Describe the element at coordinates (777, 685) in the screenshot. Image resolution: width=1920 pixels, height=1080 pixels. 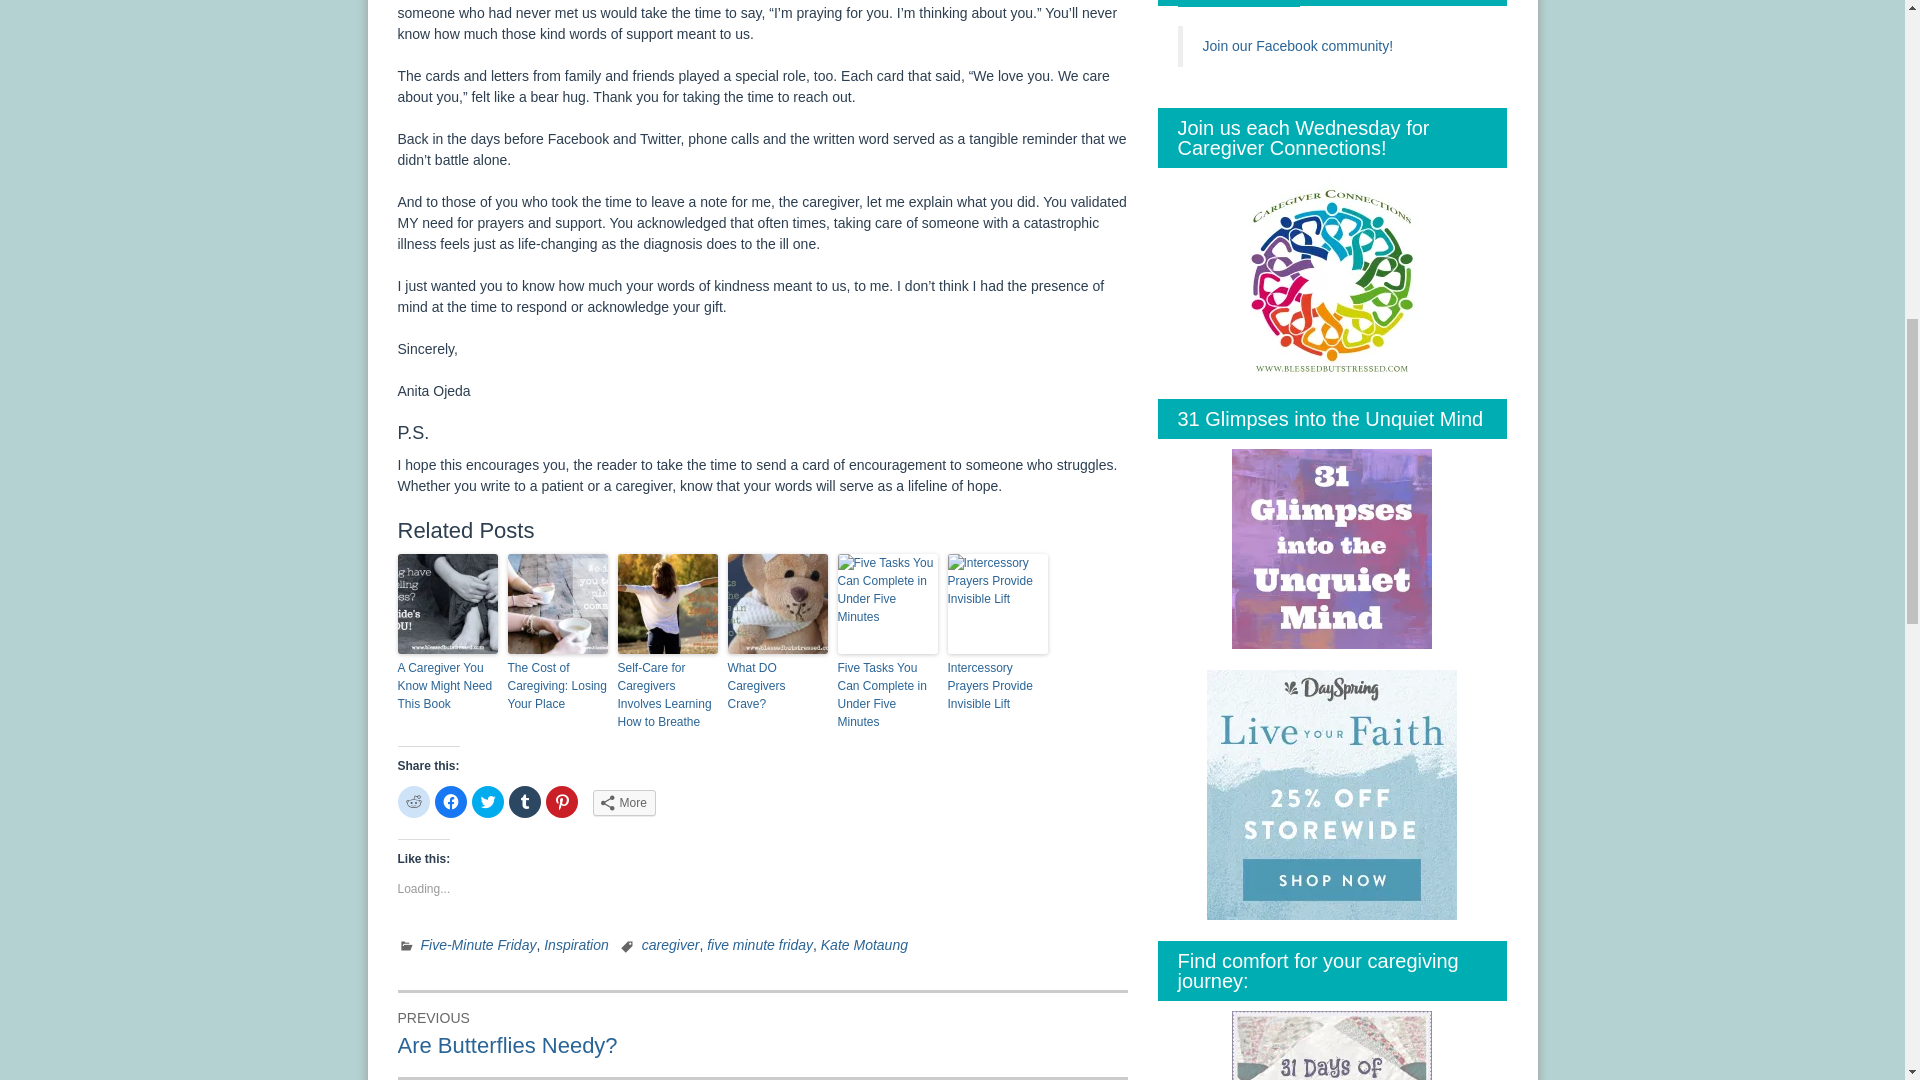
I see `What DO Caregivers Crave?` at that location.